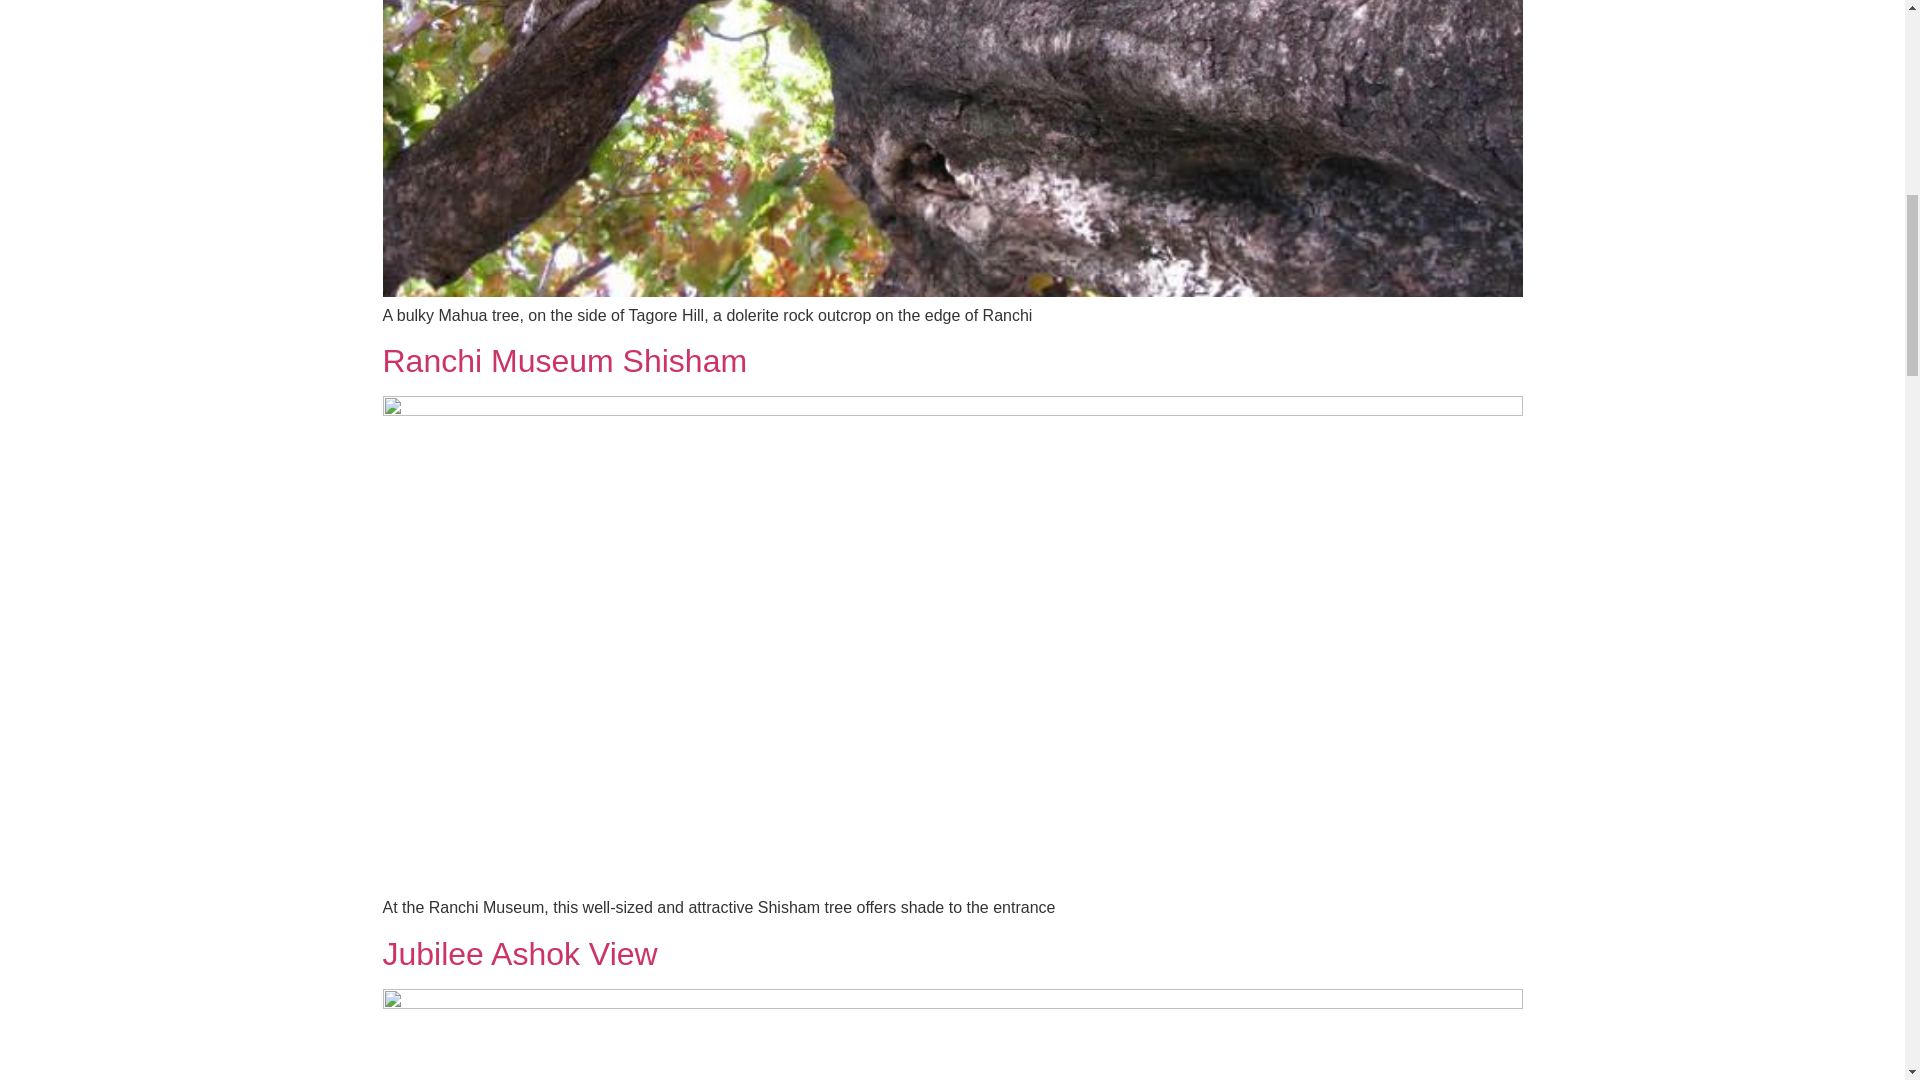 This screenshot has height=1080, width=1920. I want to click on Jubilee Ashok View, so click(519, 954).